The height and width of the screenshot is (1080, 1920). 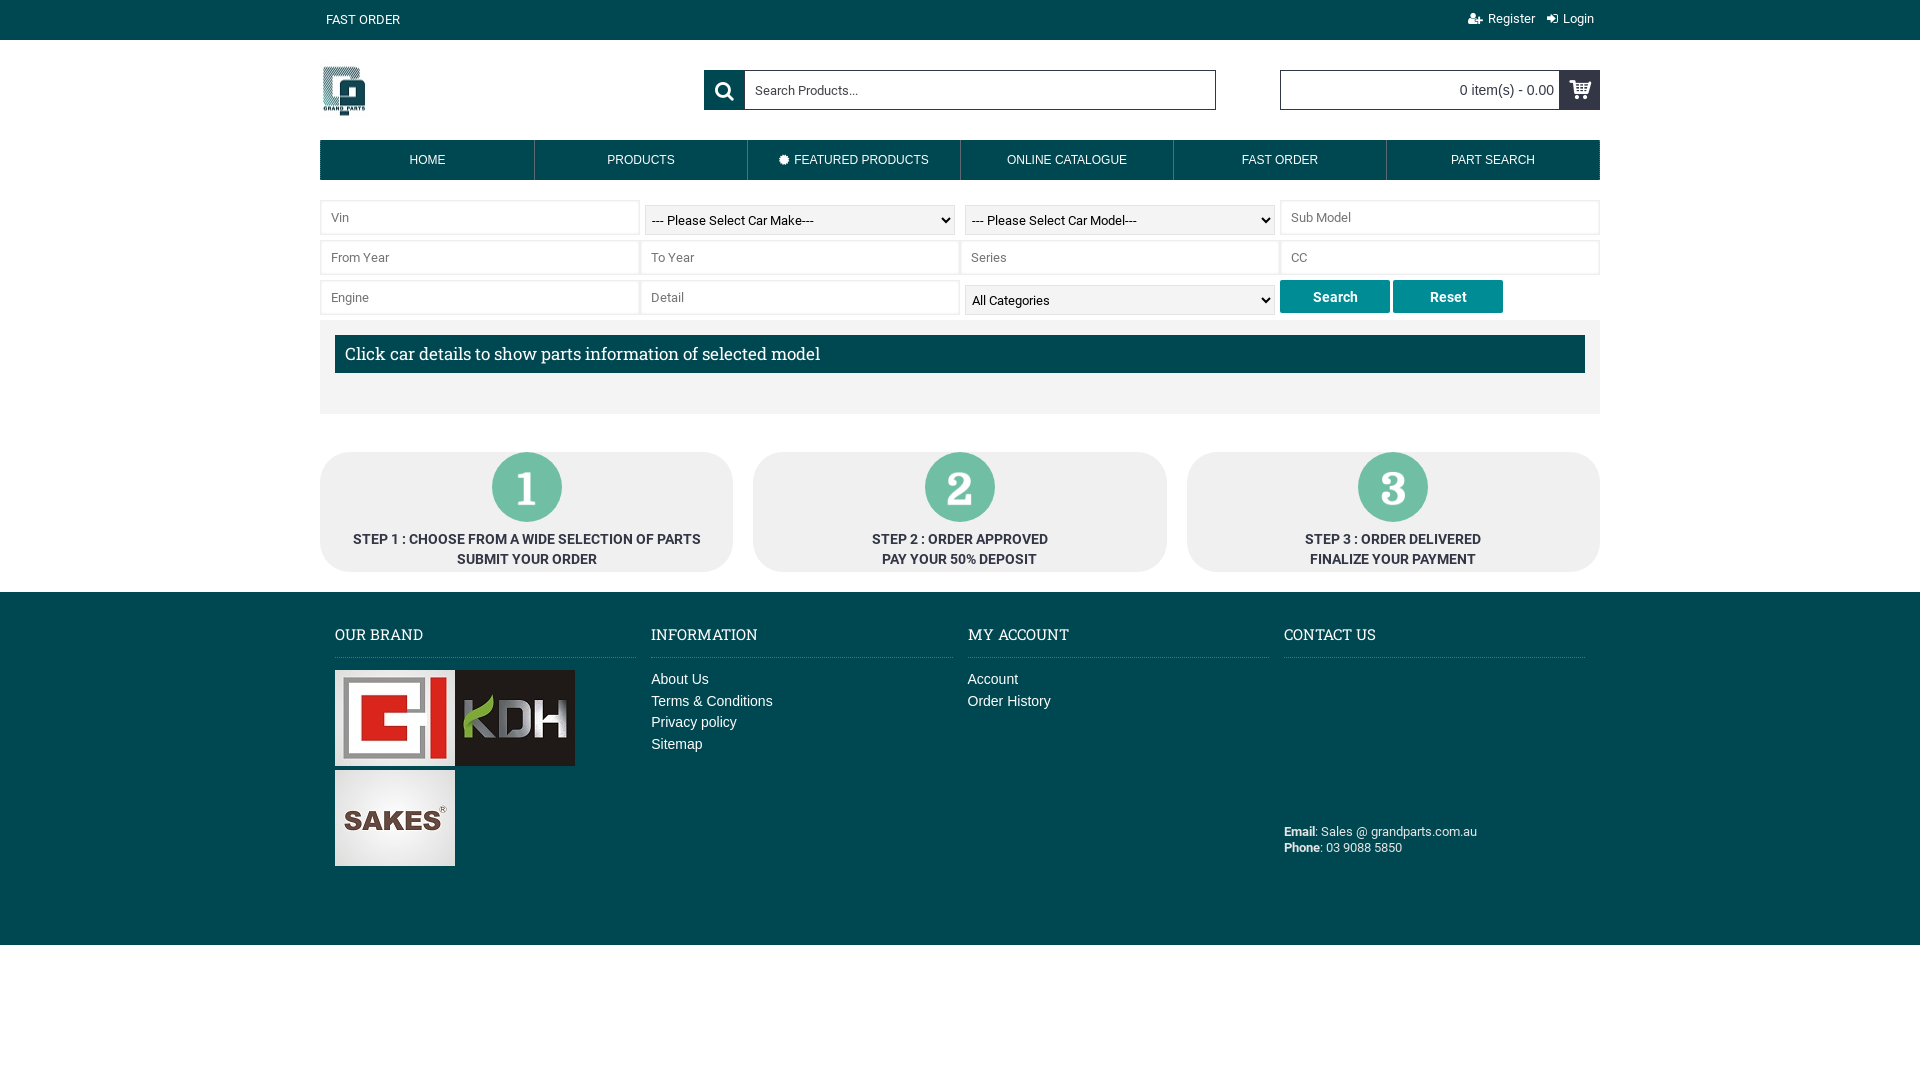 What do you see at coordinates (1118, 680) in the screenshot?
I see `Account` at bounding box center [1118, 680].